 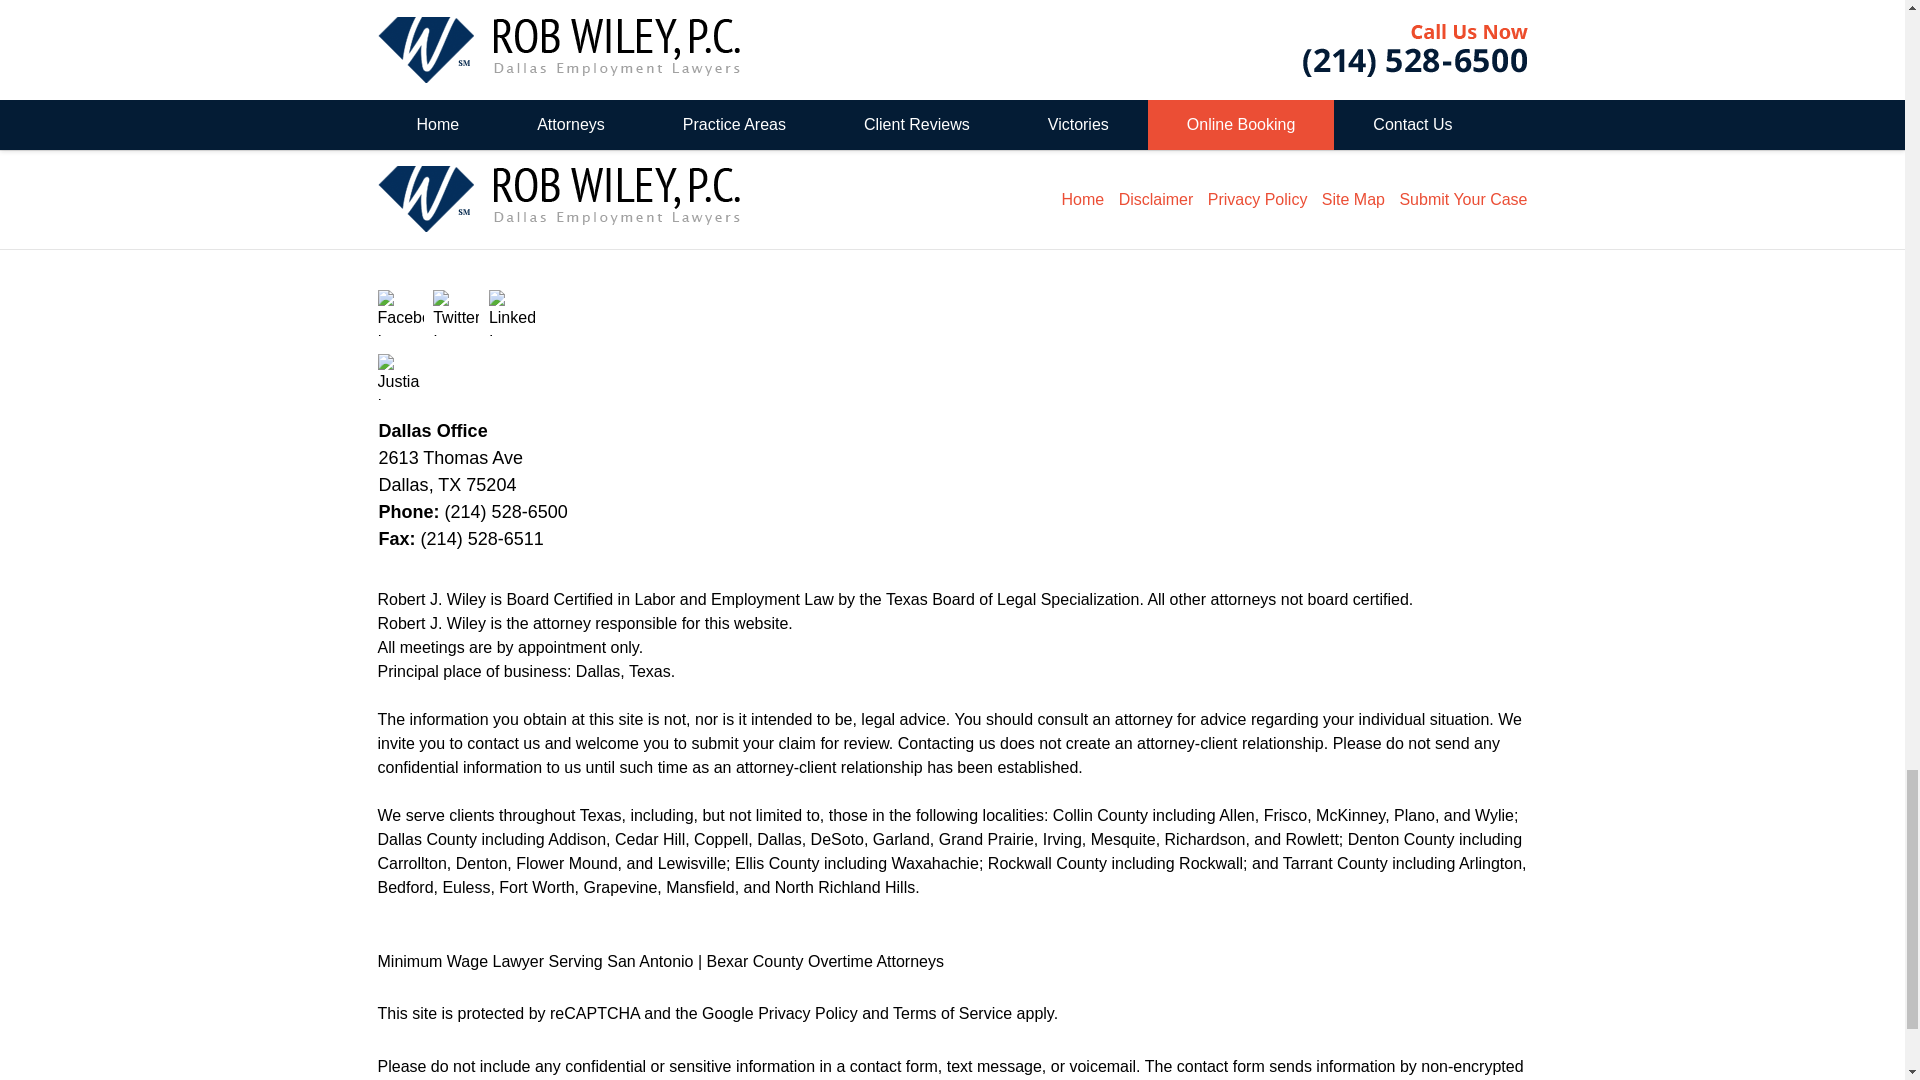 I want to click on Twitter, so click(x=456, y=312).